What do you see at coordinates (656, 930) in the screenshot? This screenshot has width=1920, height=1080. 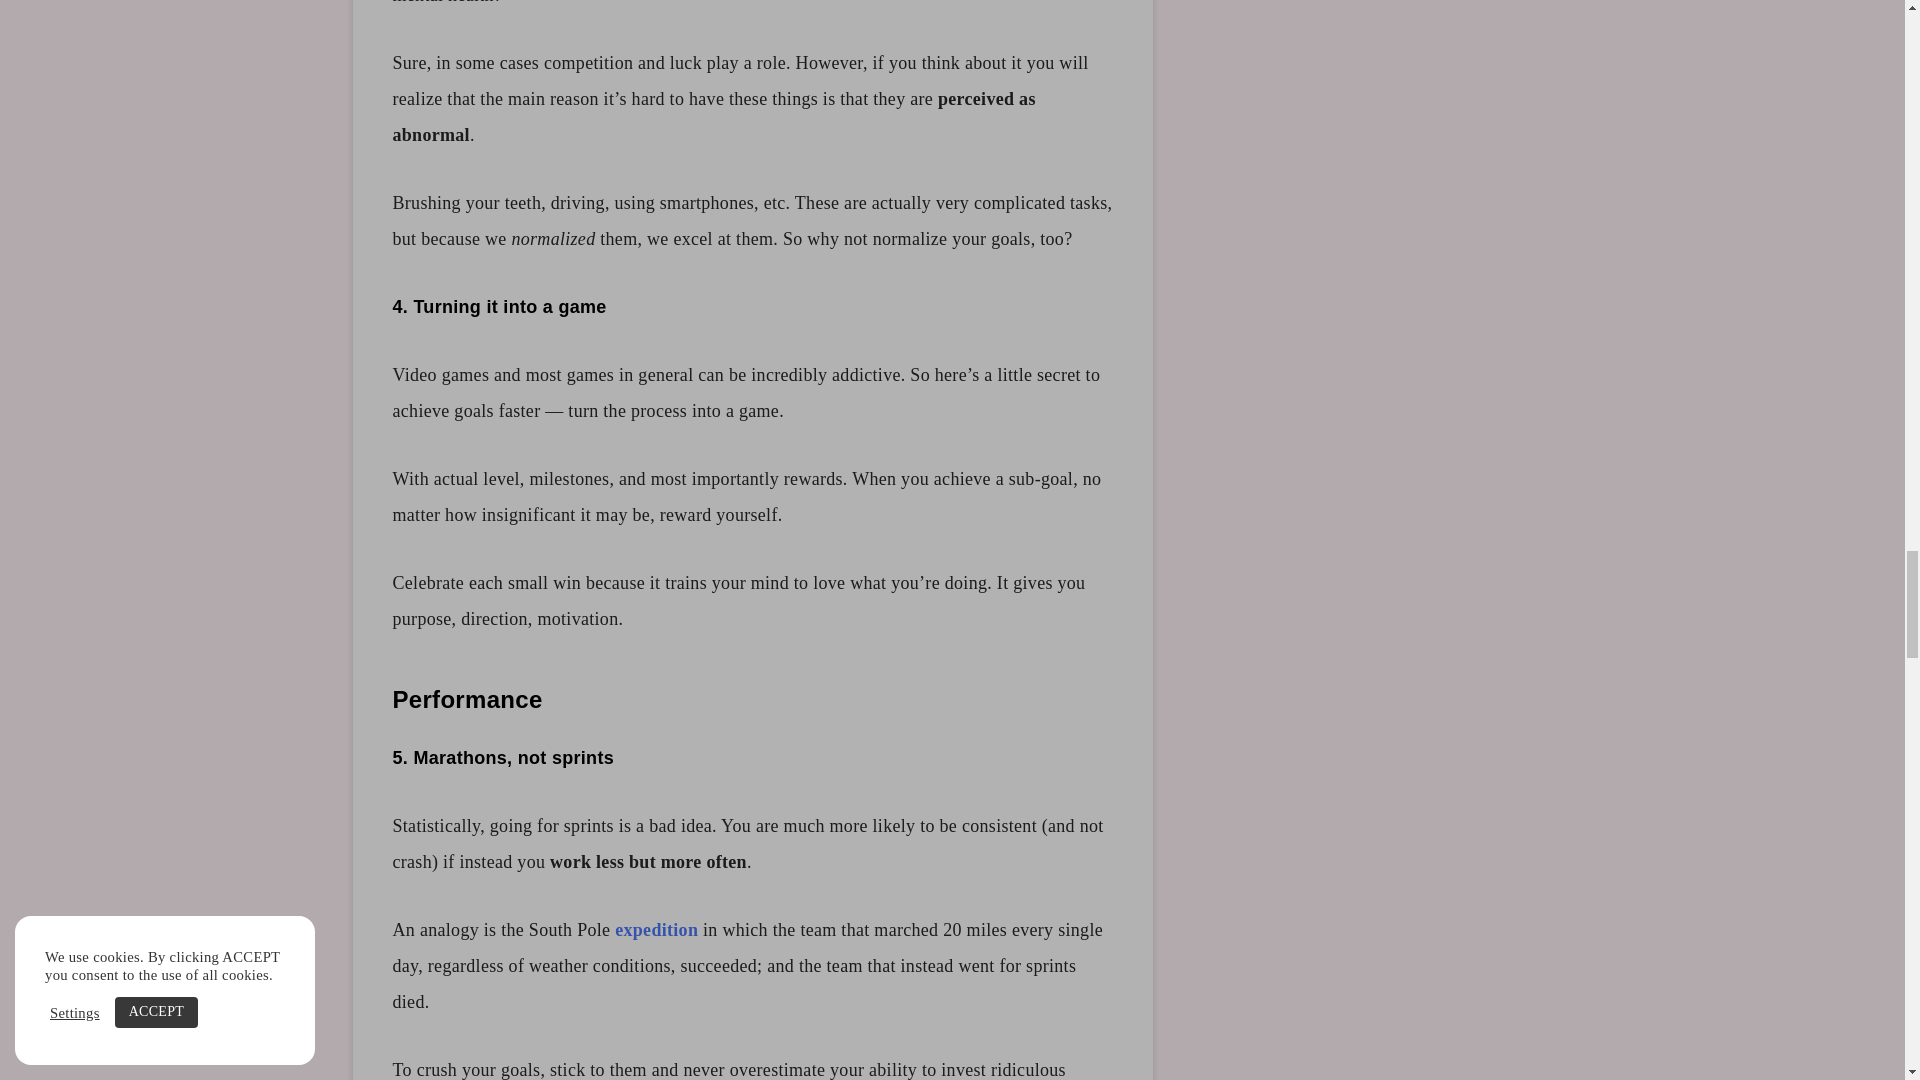 I see `expedition` at bounding box center [656, 930].